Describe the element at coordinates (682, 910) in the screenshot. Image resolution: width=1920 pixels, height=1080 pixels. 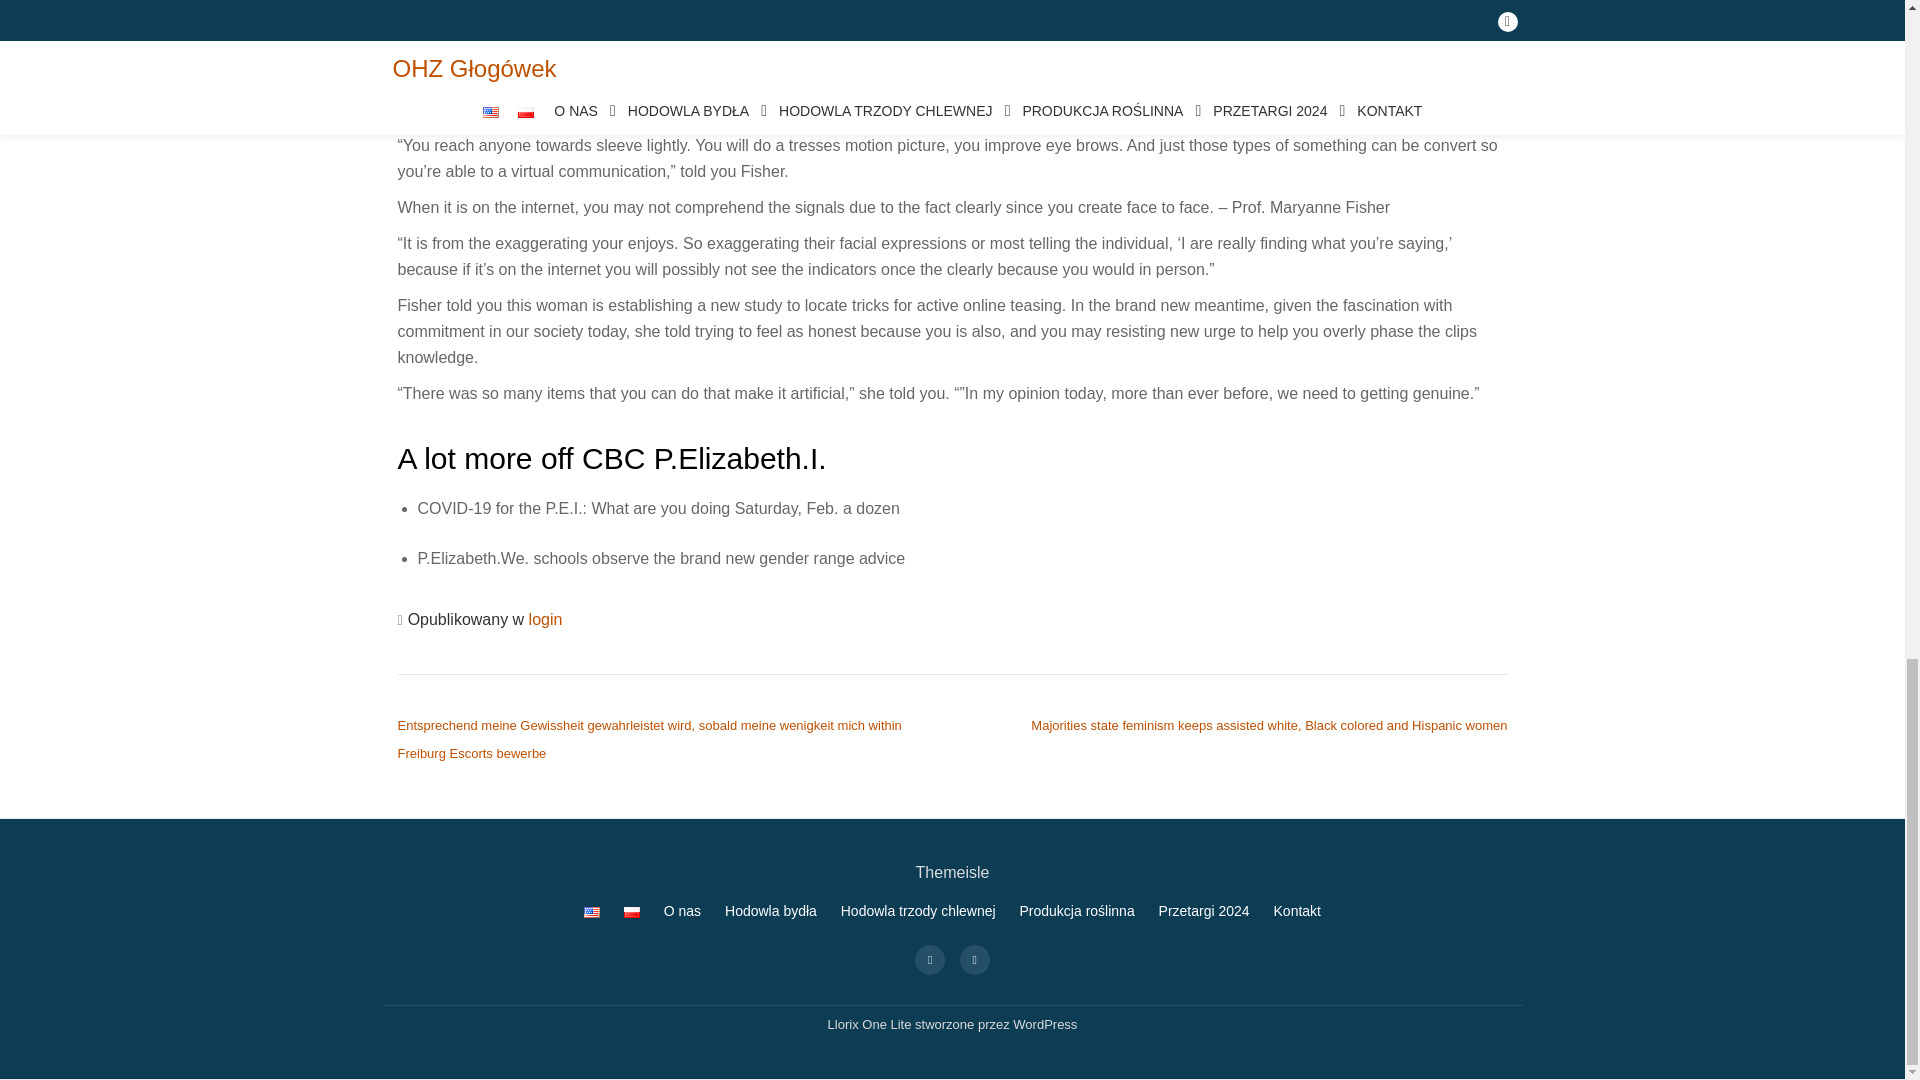
I see `O nas` at that location.